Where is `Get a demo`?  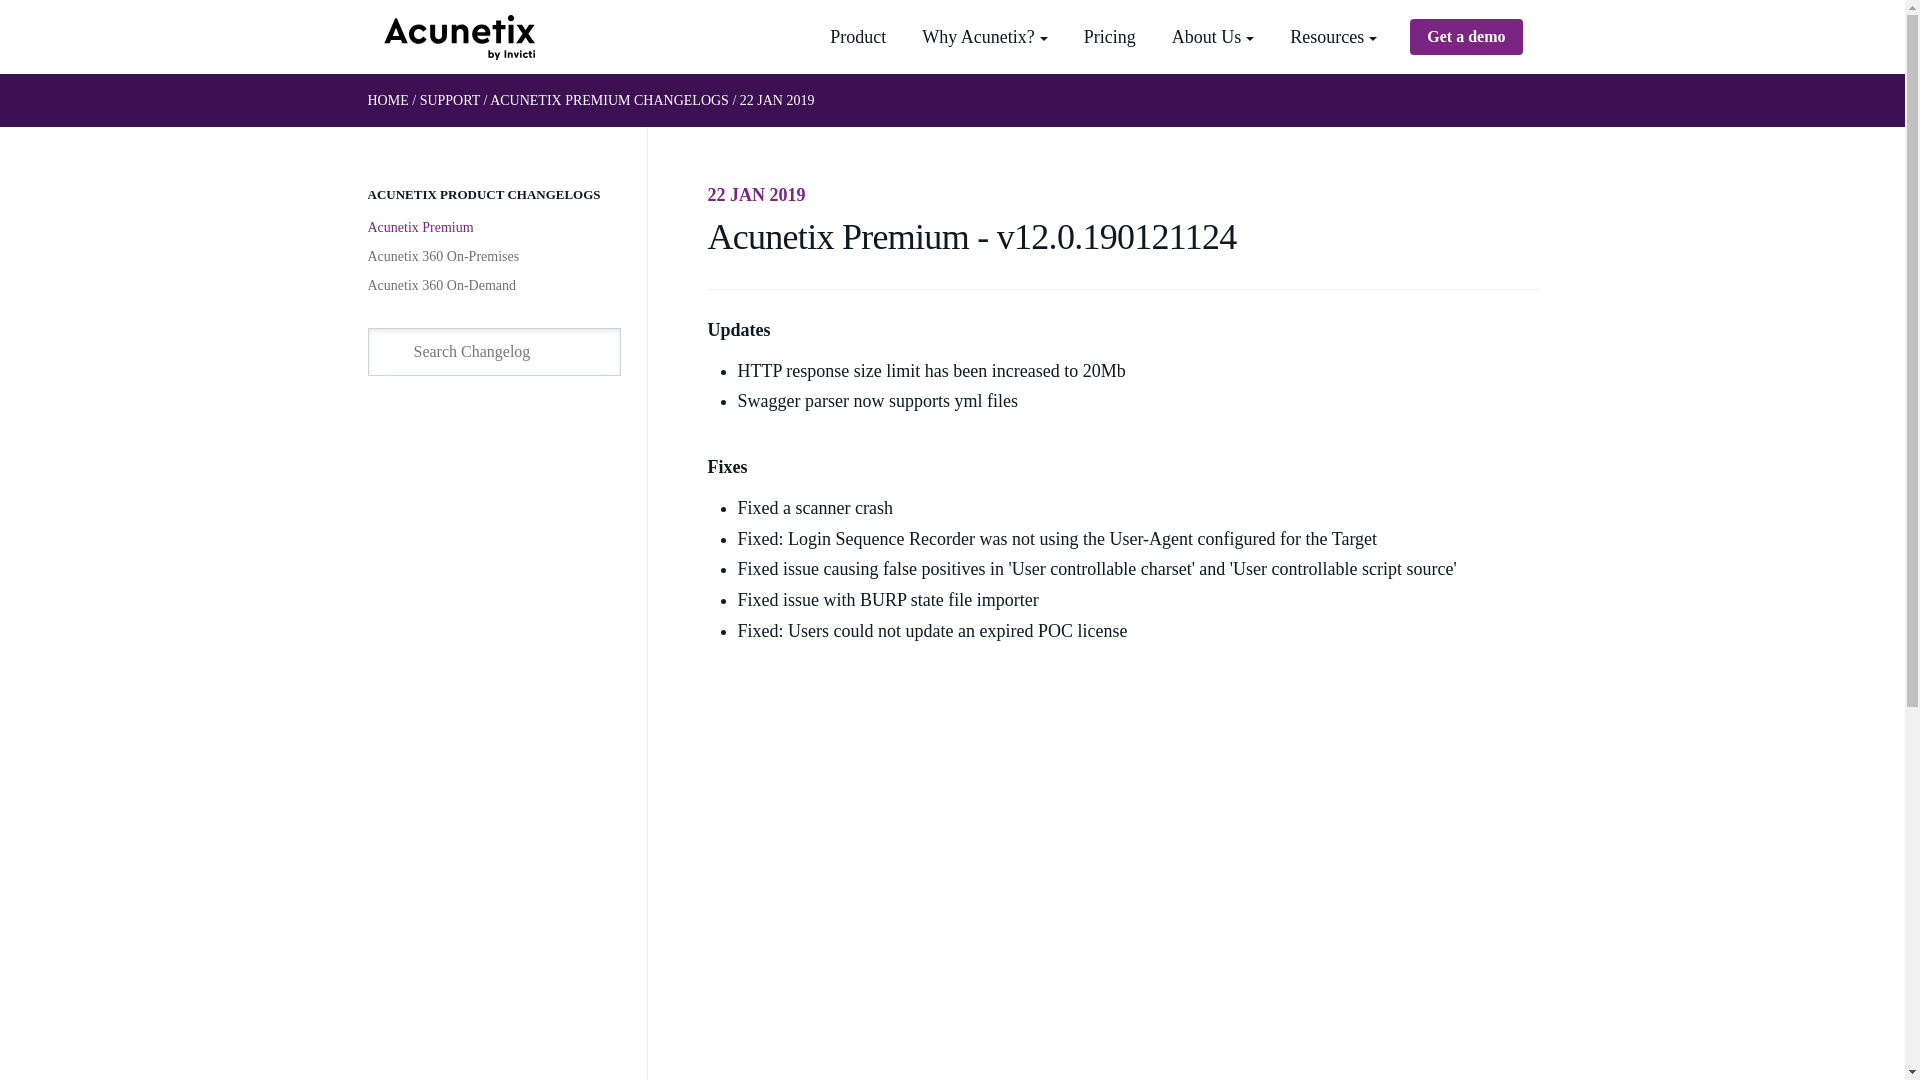
Get a demo is located at coordinates (1466, 37).